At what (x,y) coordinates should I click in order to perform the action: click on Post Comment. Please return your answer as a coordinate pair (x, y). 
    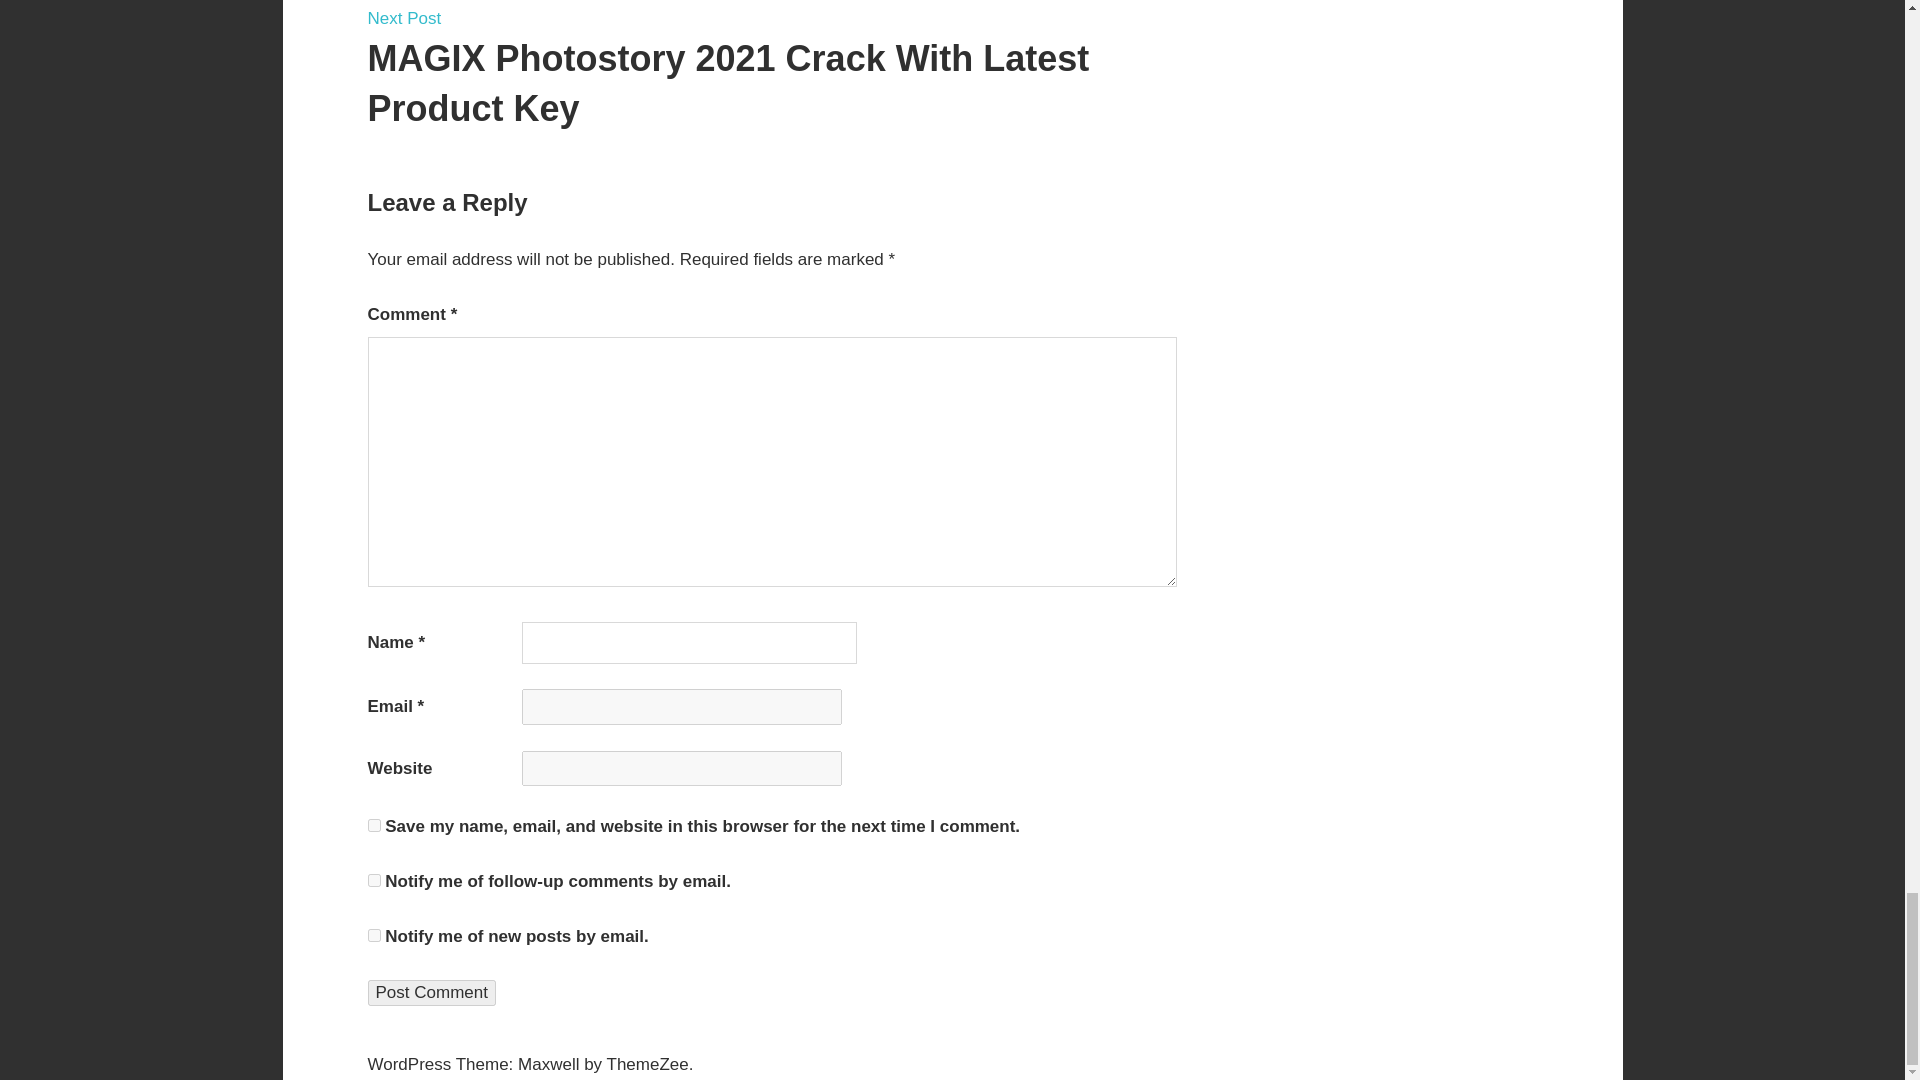
    Looking at the image, I should click on (432, 992).